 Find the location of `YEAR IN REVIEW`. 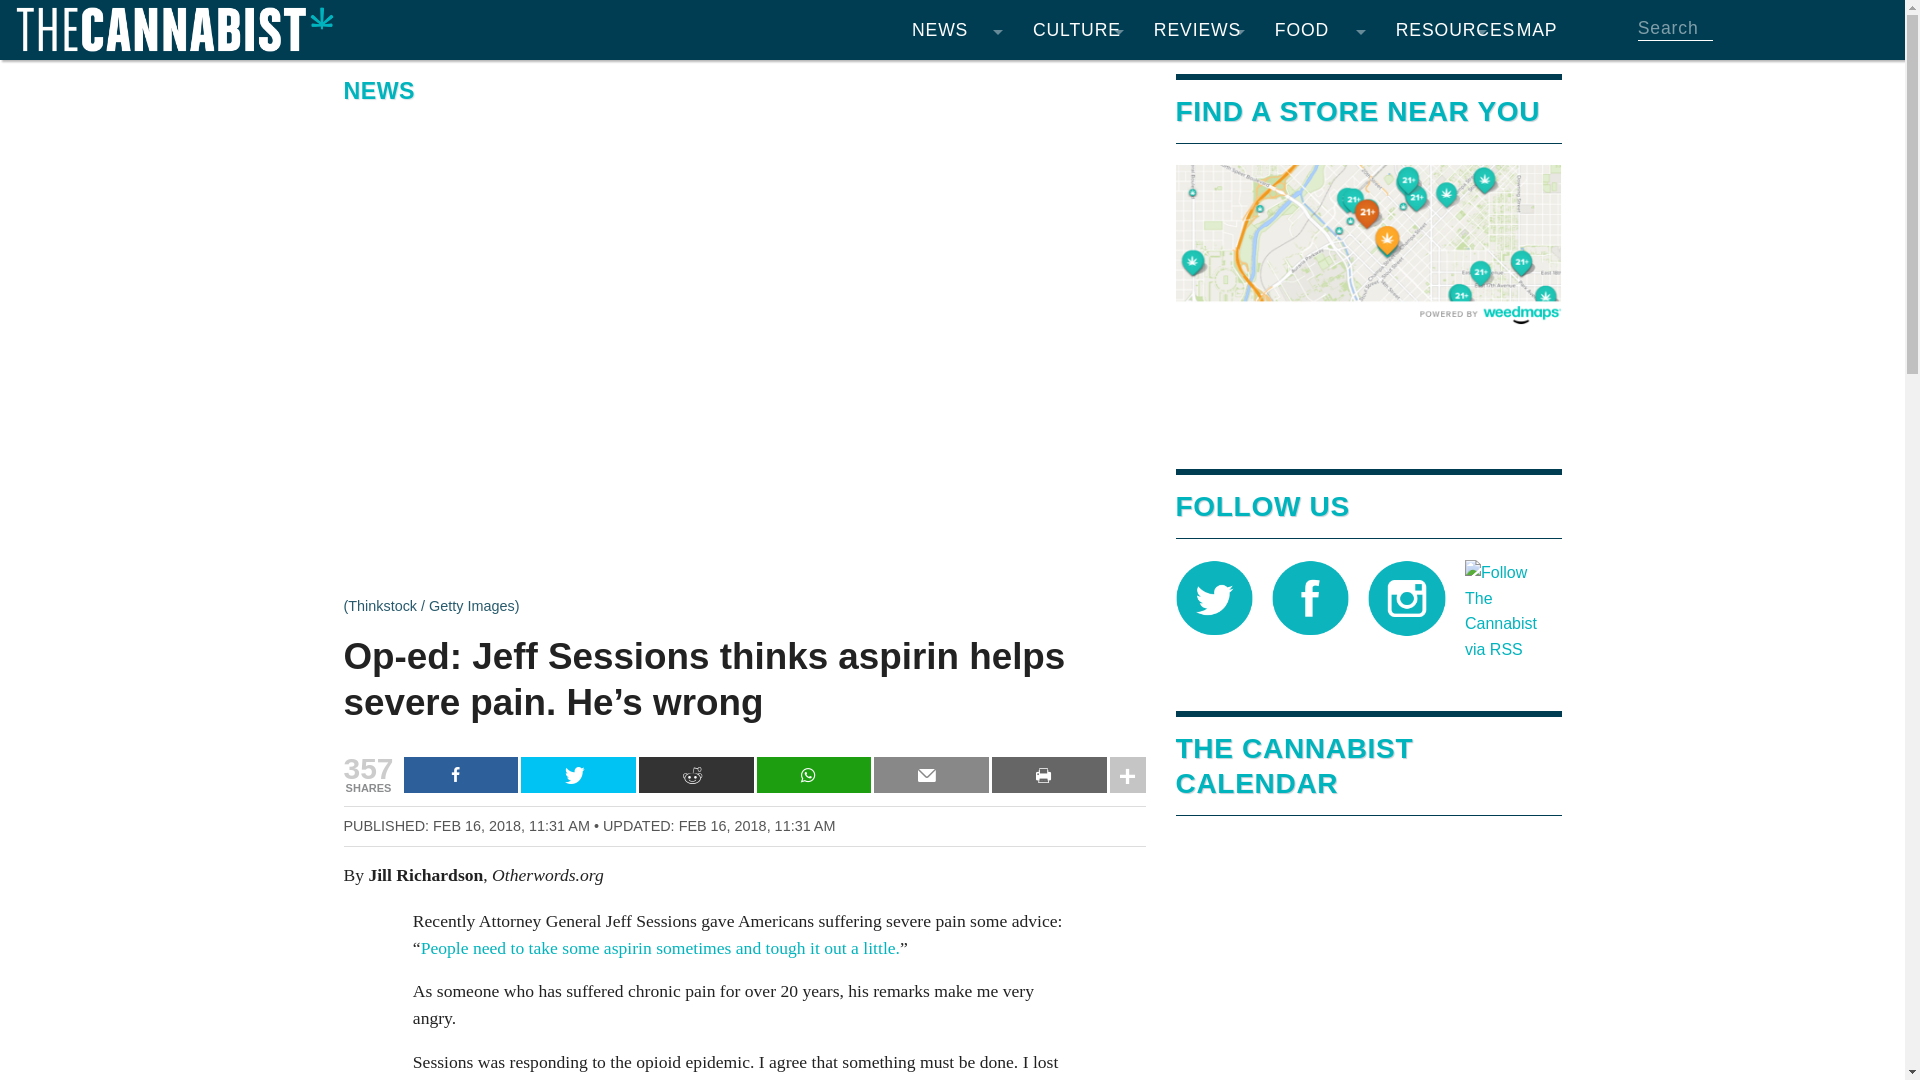

YEAR IN REVIEW is located at coordinates (956, 360).